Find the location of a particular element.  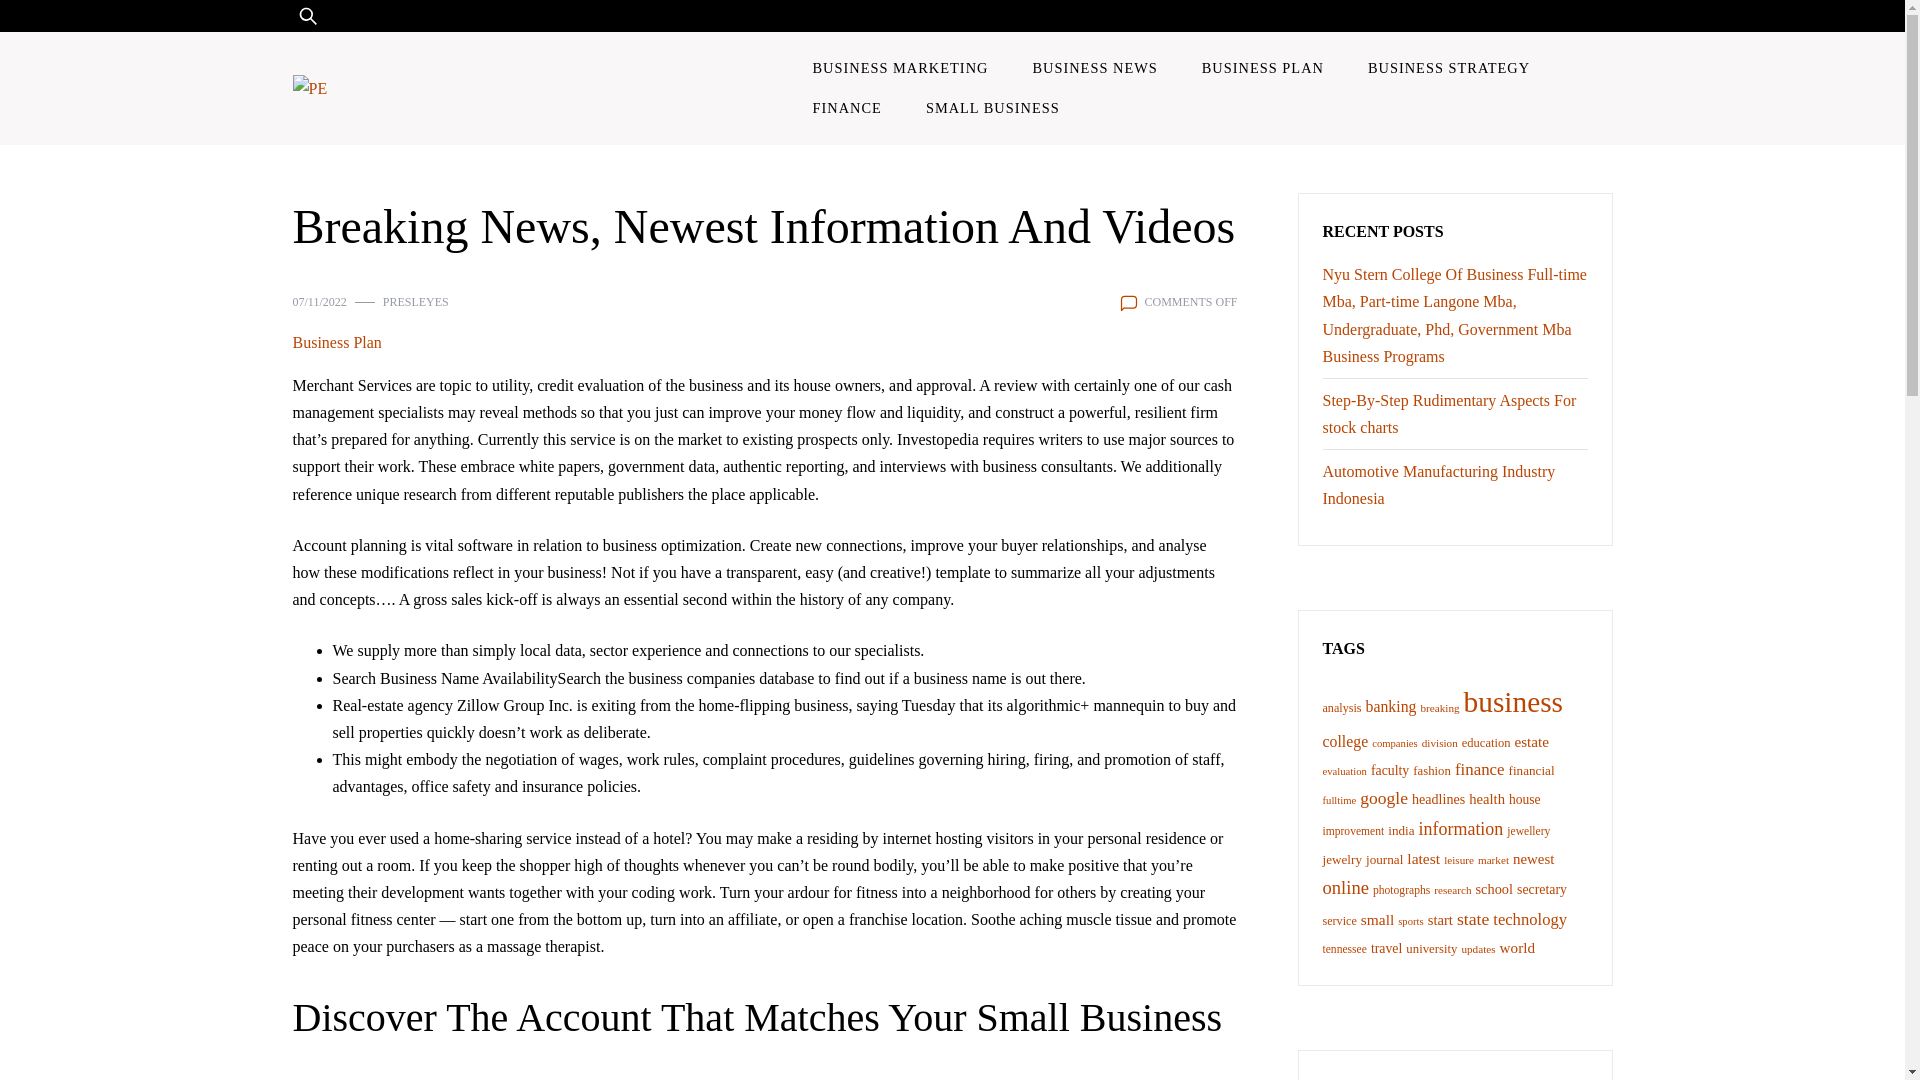

companies is located at coordinates (1395, 743).